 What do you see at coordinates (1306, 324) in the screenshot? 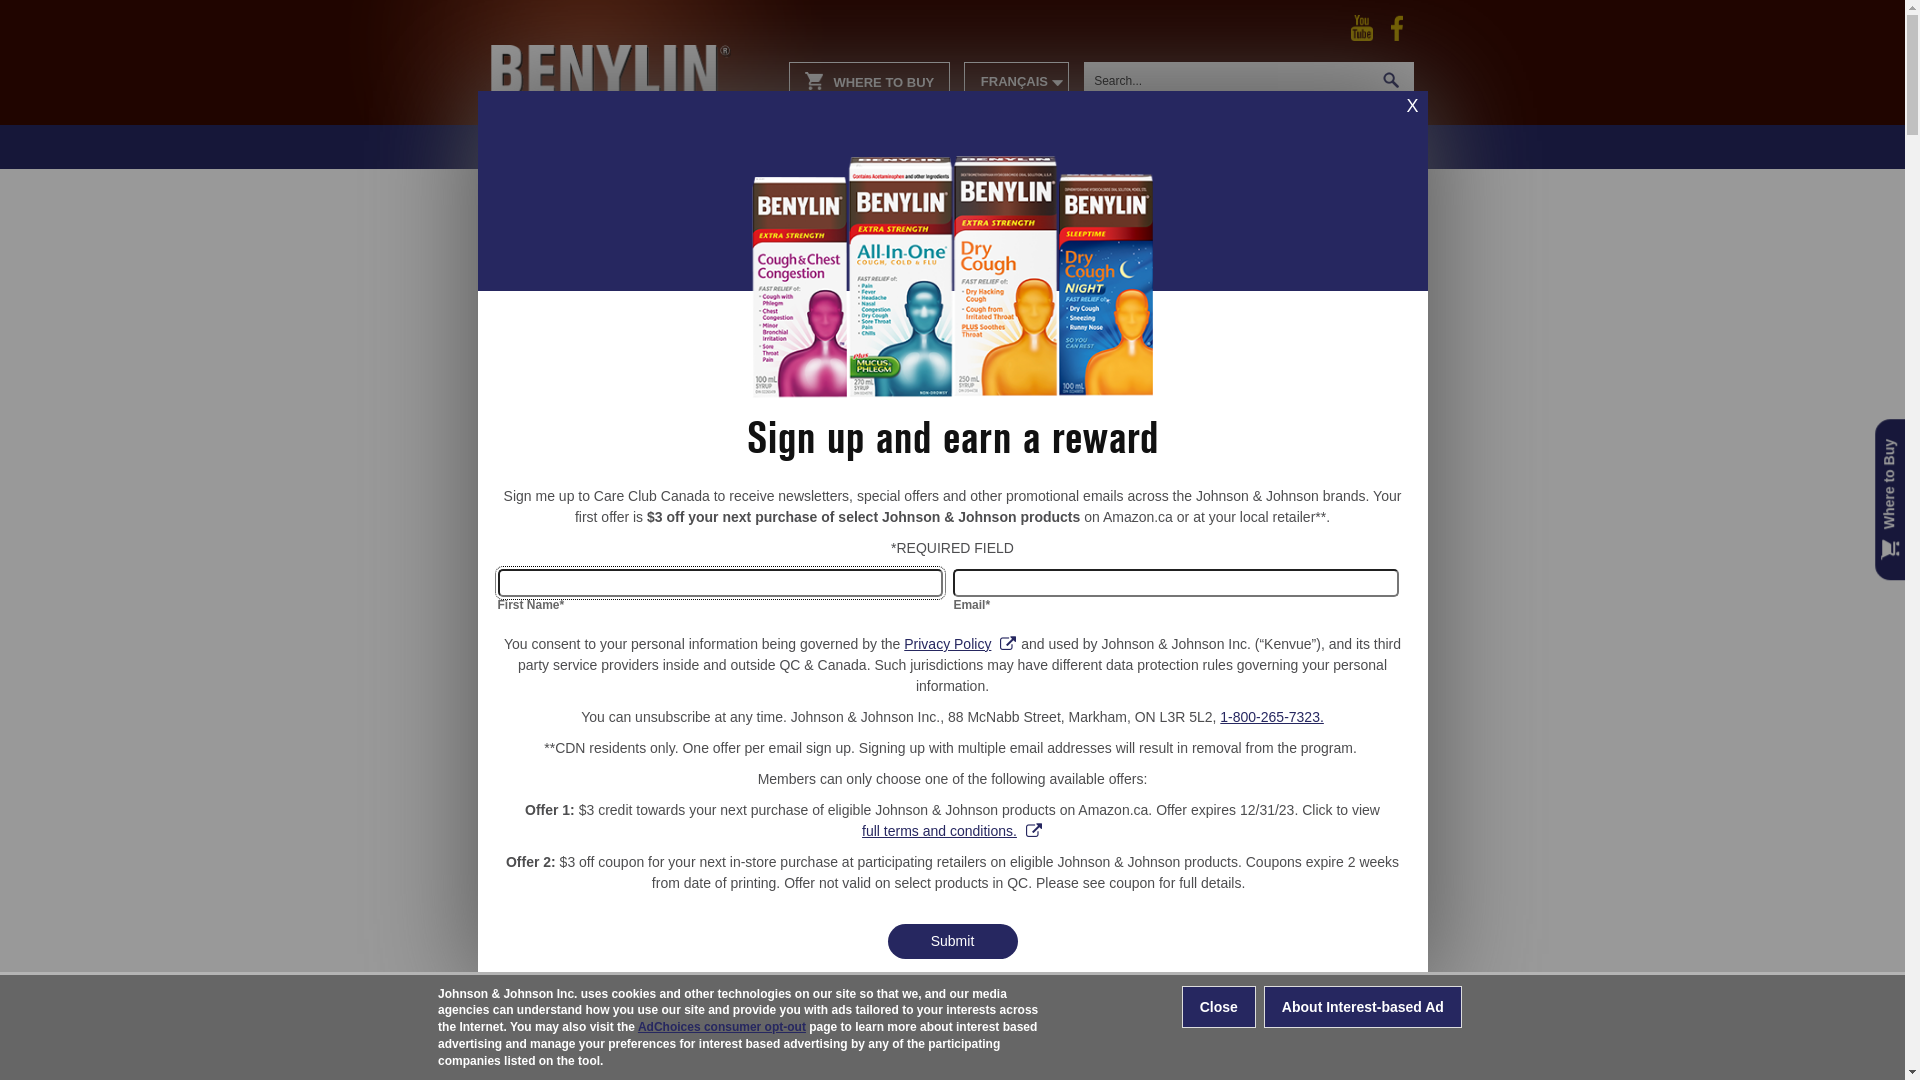
I see `Mother hugging her child` at bounding box center [1306, 324].